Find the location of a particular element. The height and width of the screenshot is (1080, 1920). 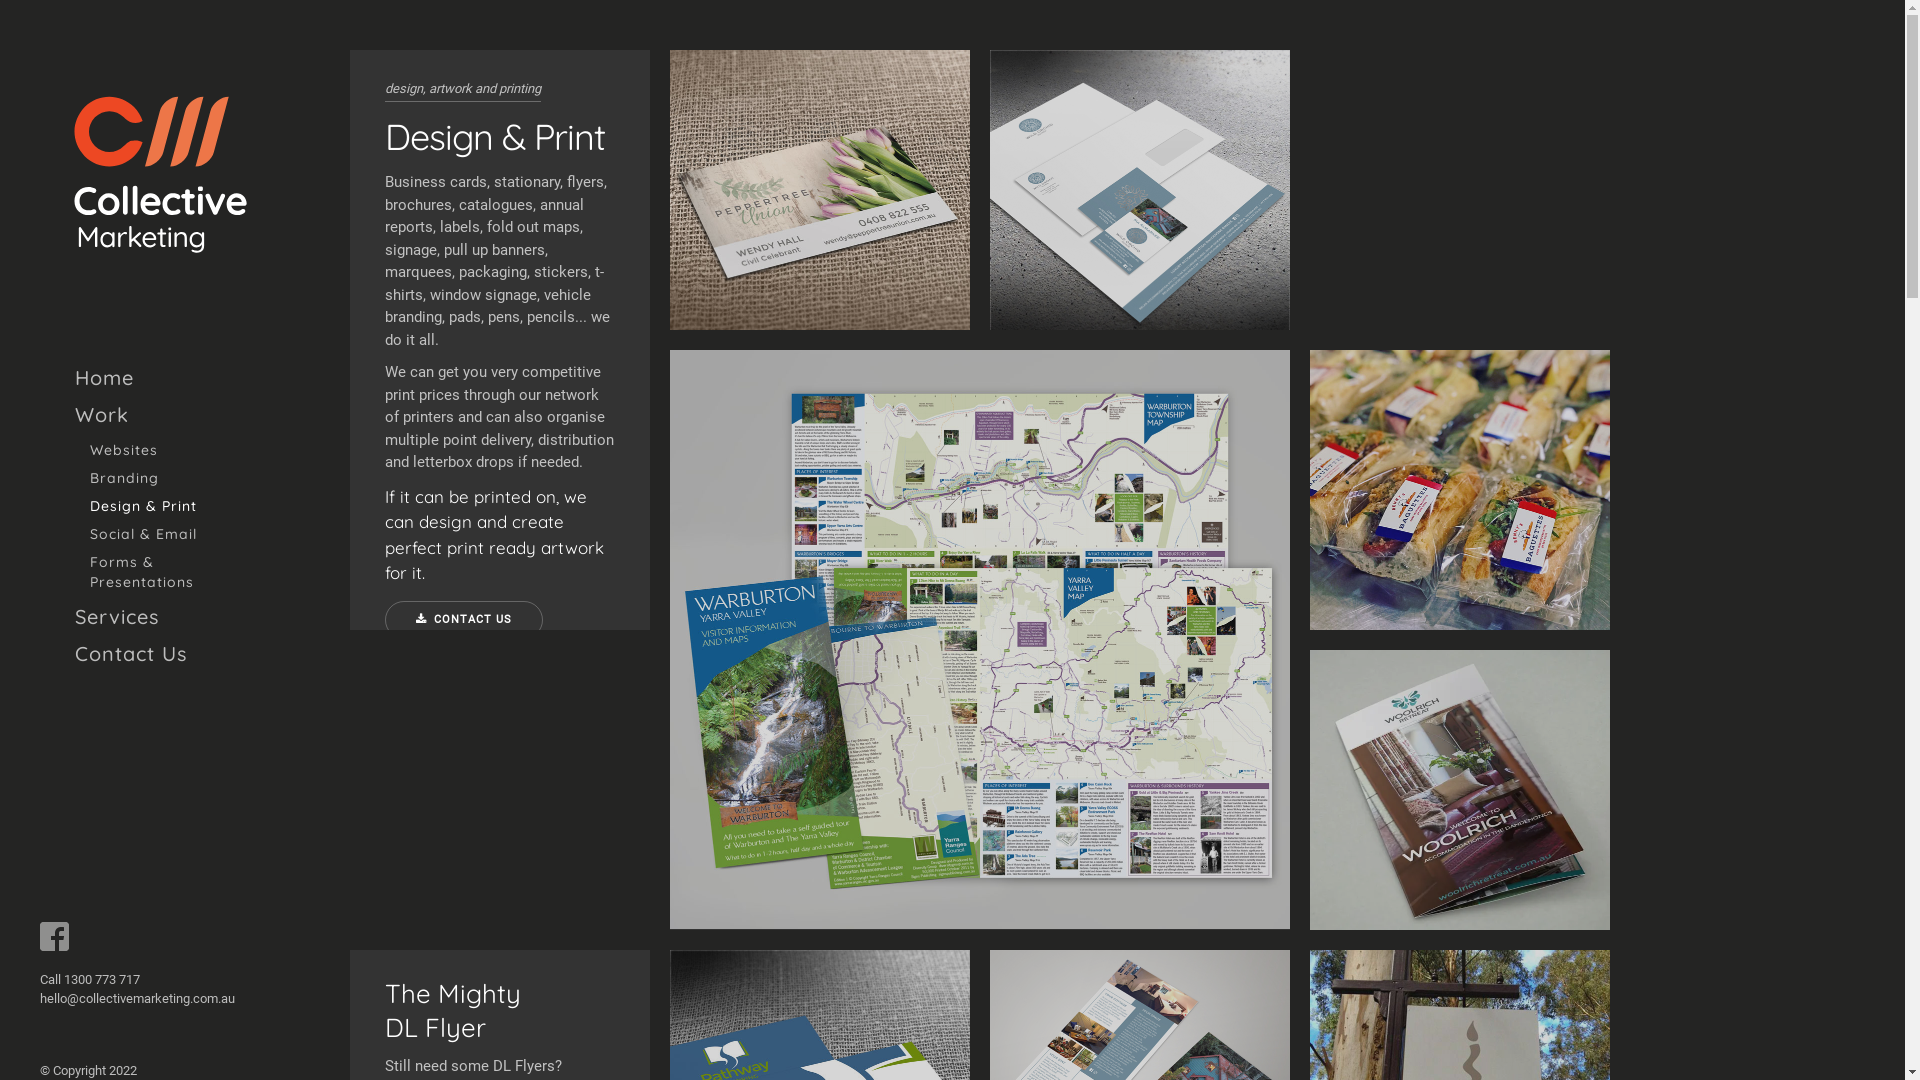

CONTACT US is located at coordinates (464, 620).